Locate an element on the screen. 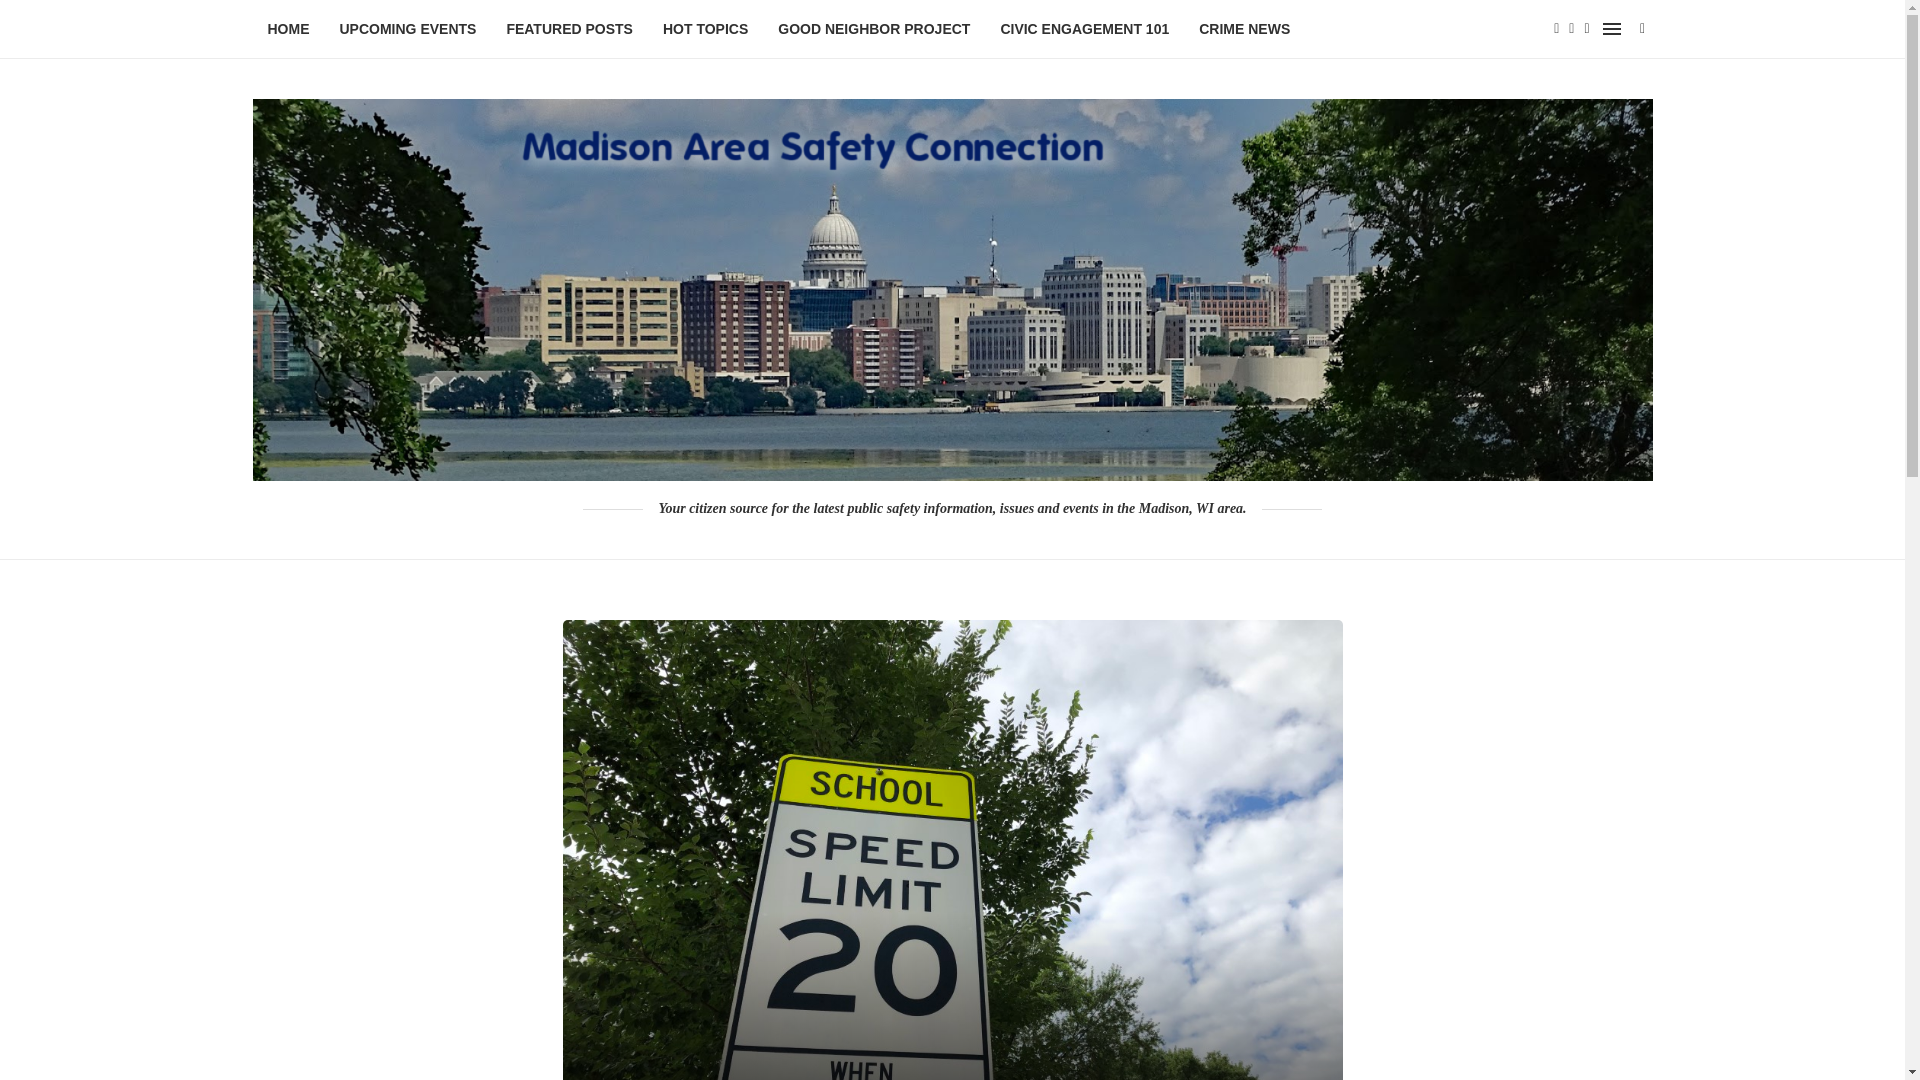  CRIME NEWS is located at coordinates (1244, 30).